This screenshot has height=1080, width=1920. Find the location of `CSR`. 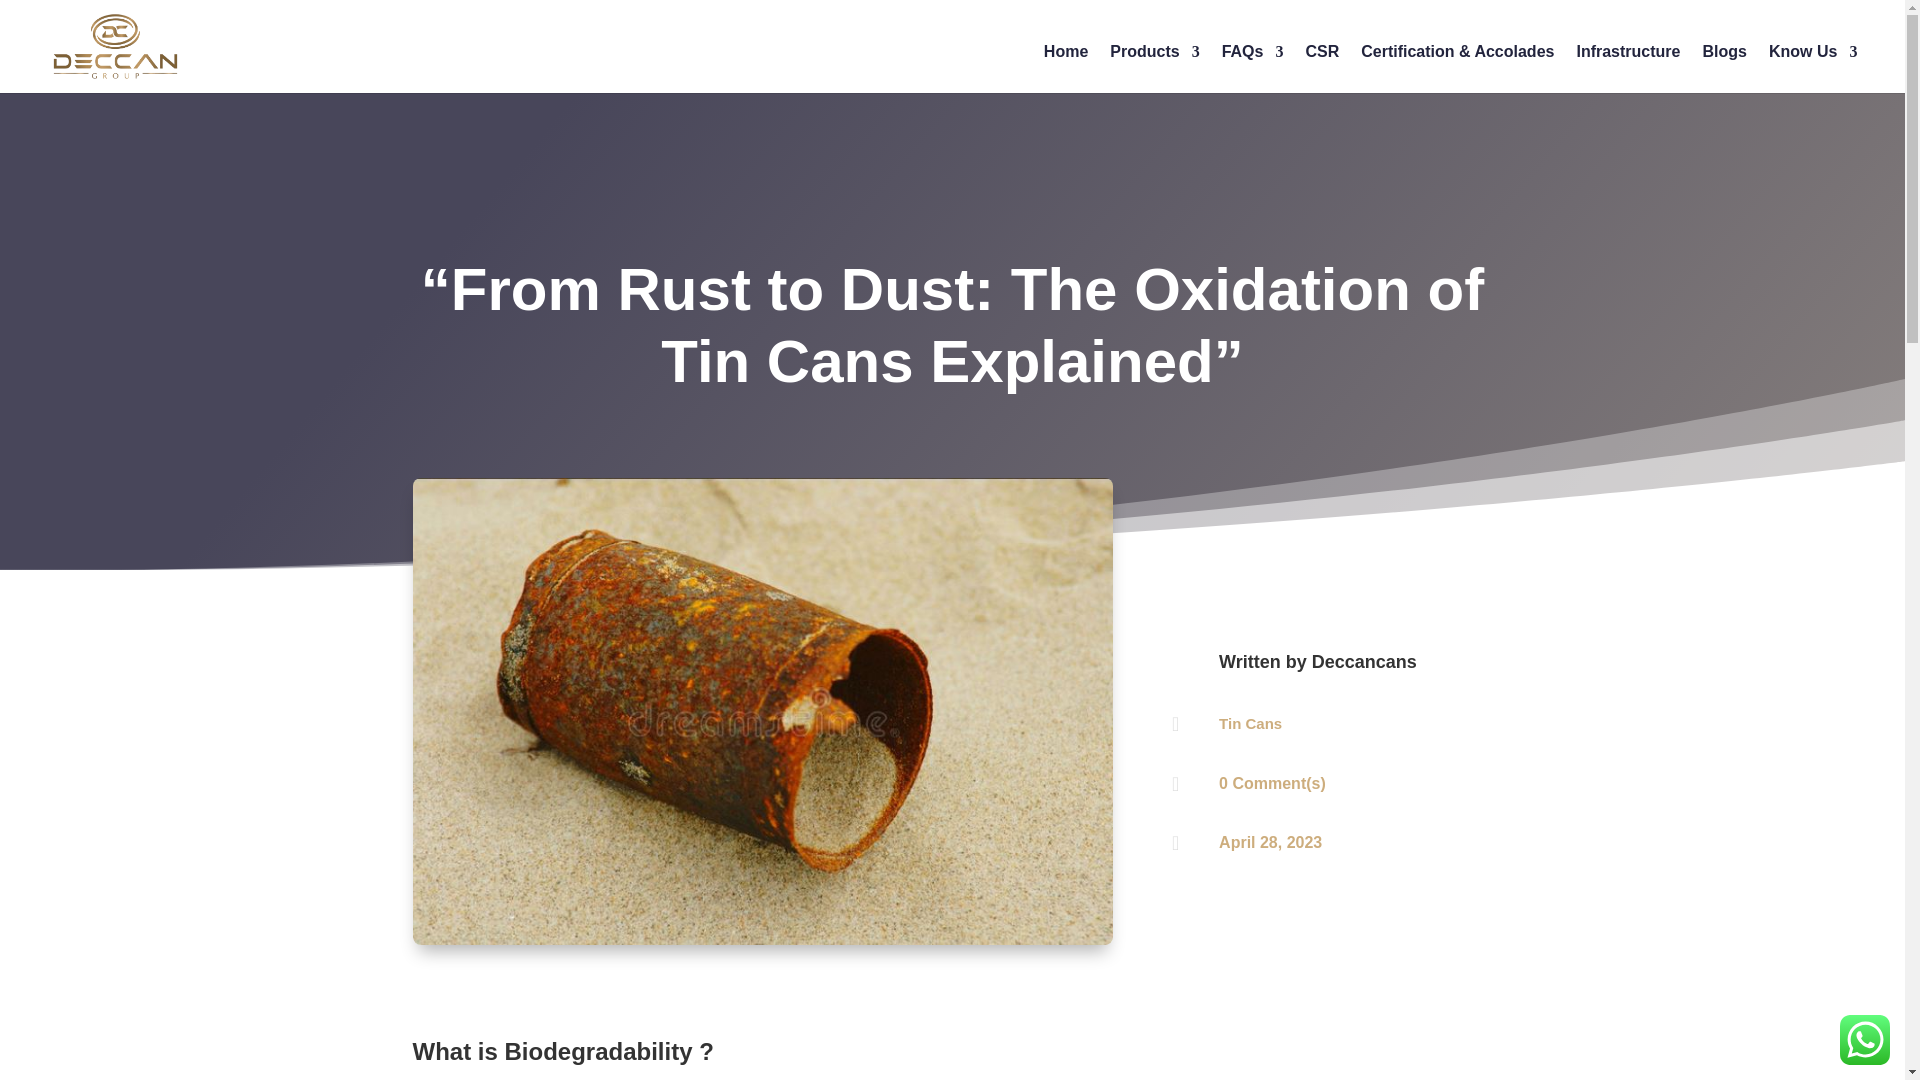

CSR is located at coordinates (1322, 60).